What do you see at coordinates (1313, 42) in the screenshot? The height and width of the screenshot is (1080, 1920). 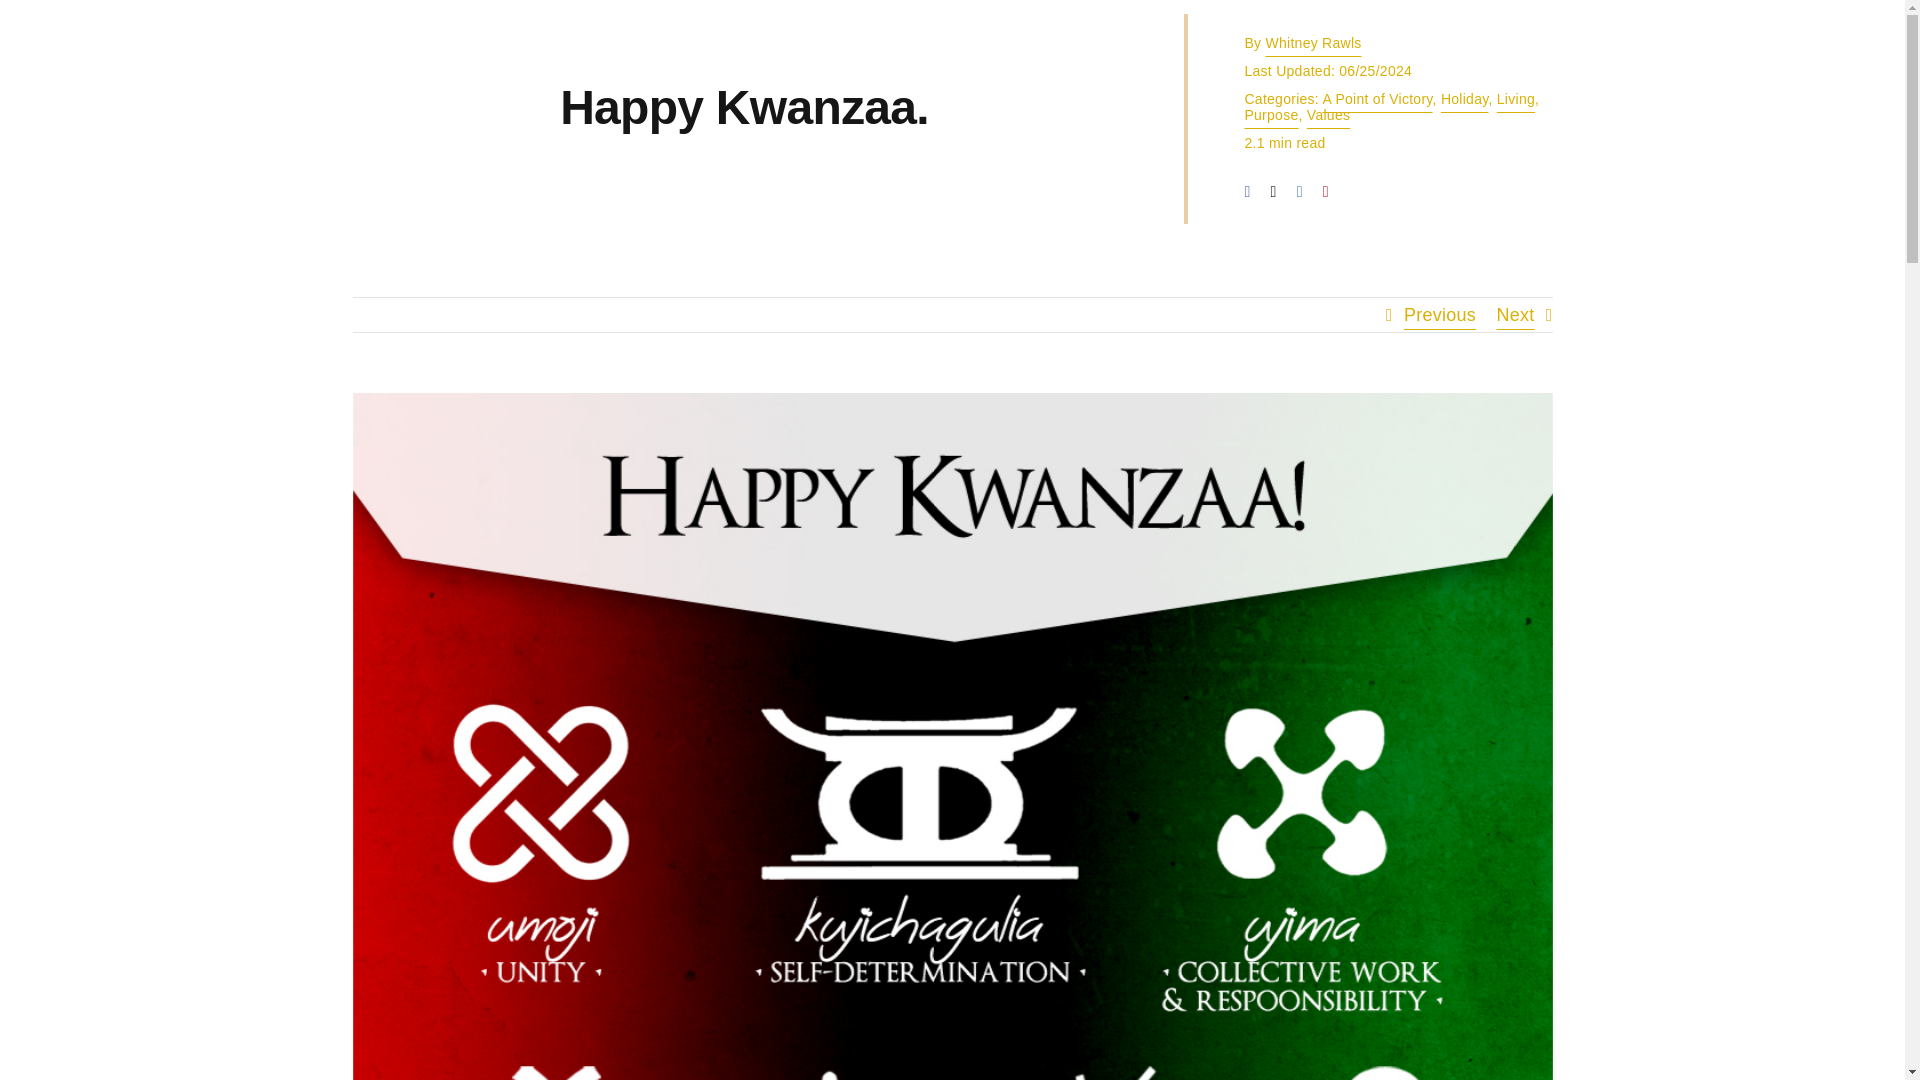 I see `Whitney Rawls` at bounding box center [1313, 42].